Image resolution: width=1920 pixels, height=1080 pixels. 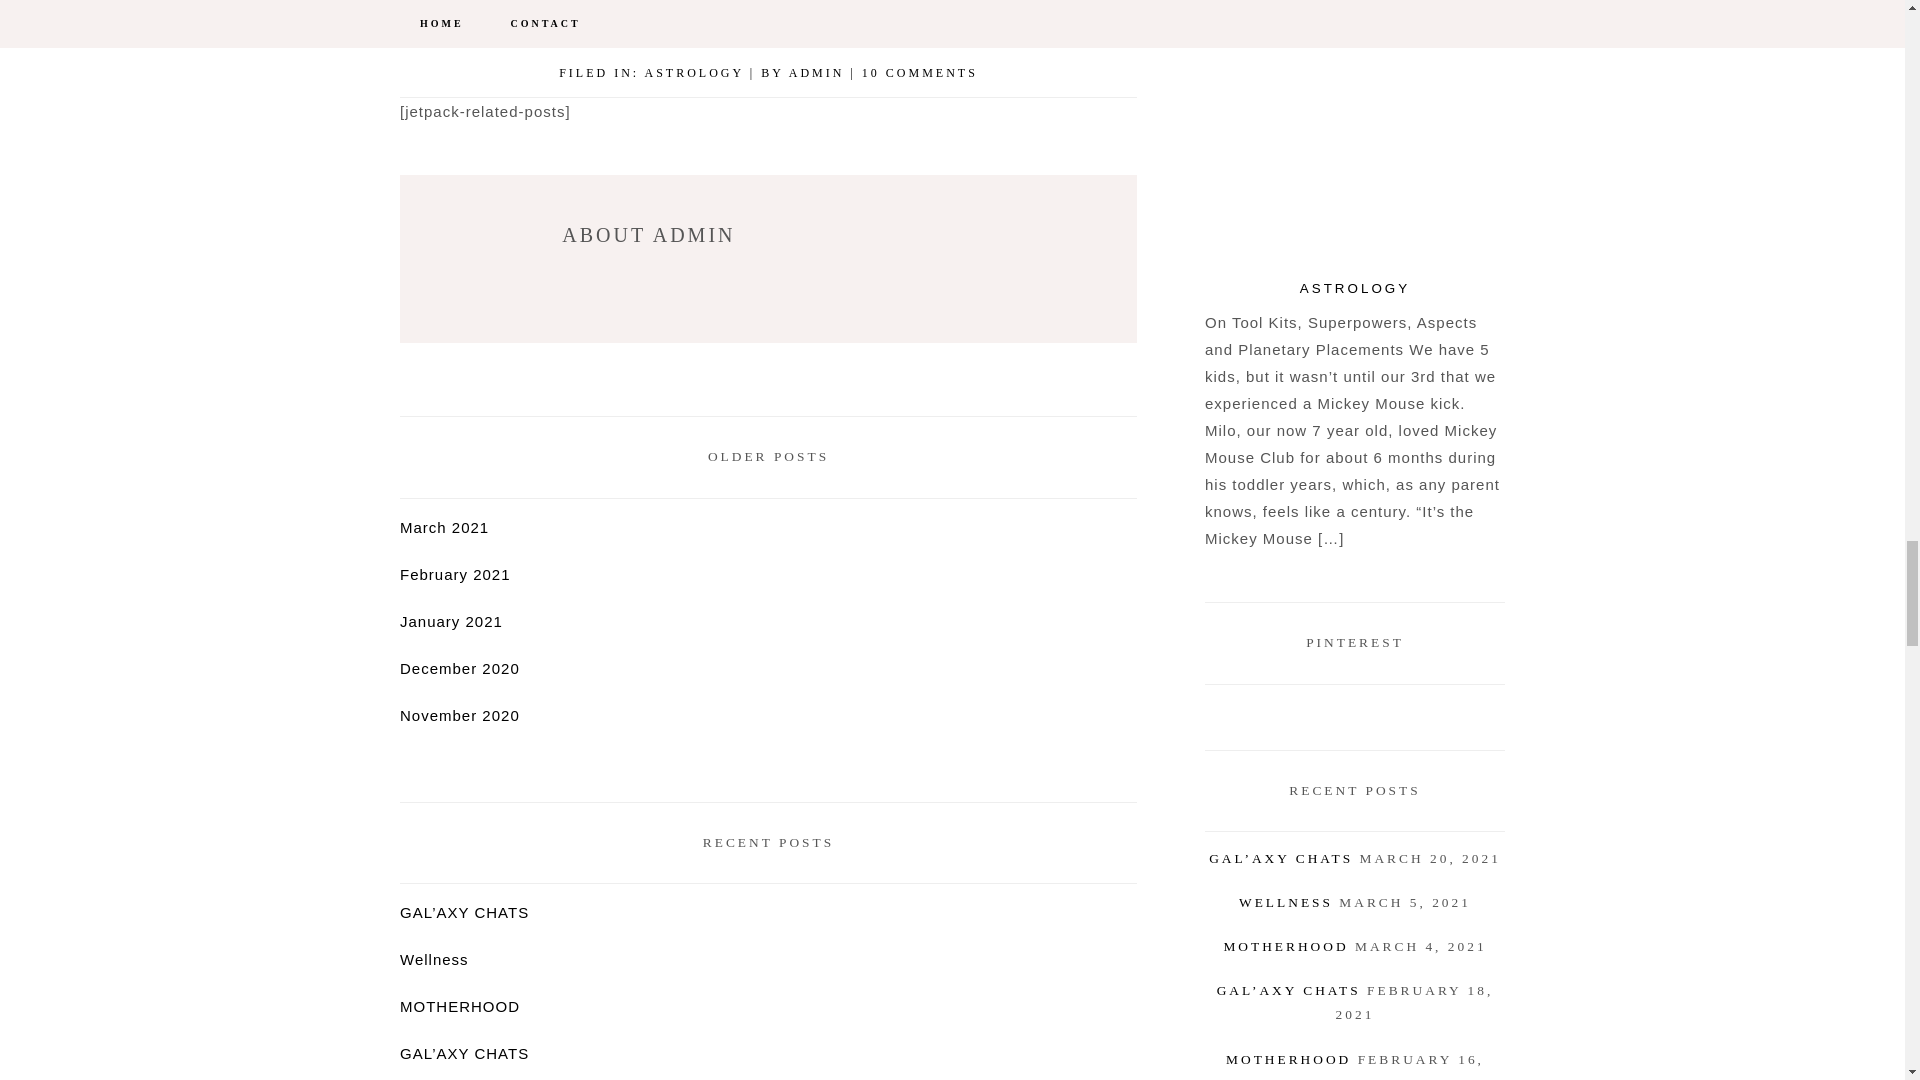 I want to click on February 2021, so click(x=454, y=574).